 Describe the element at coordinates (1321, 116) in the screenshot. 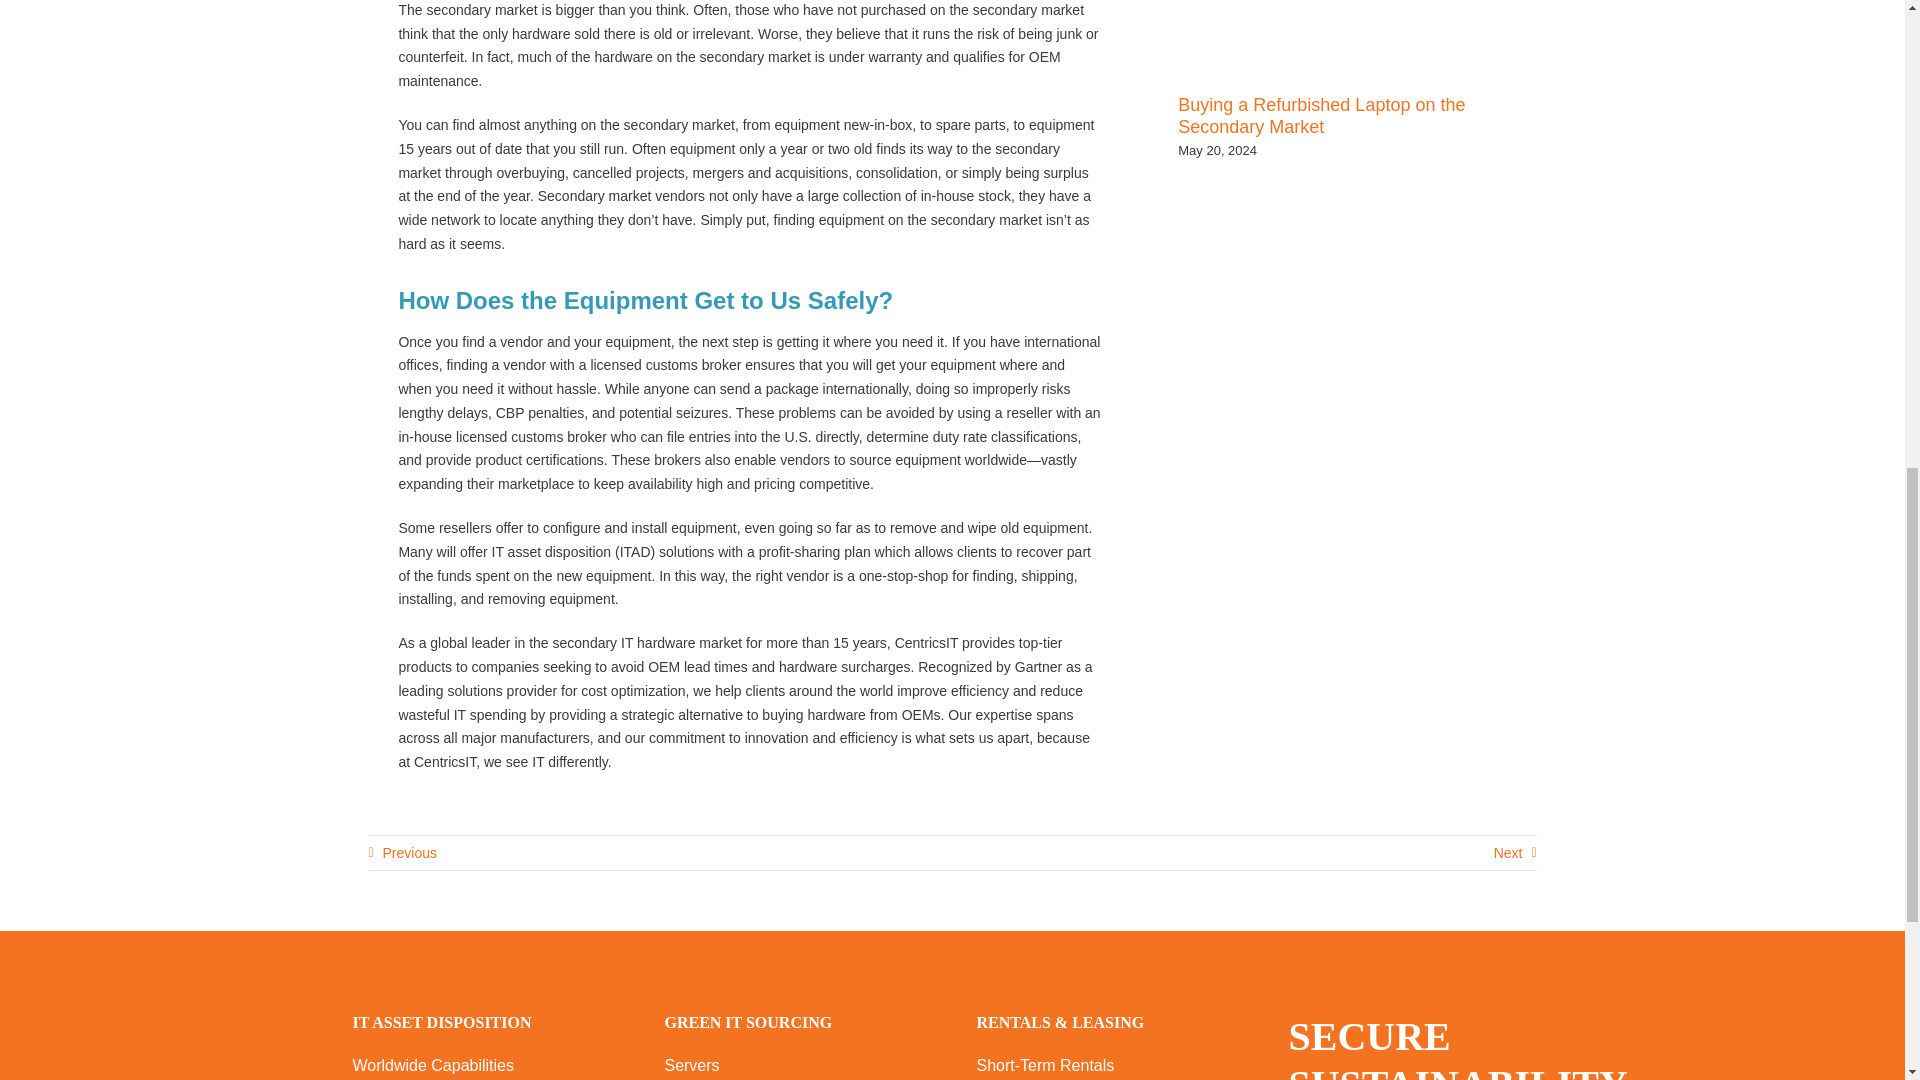

I see `Buying a Refurbished Laptop on the Secondary Market` at that location.